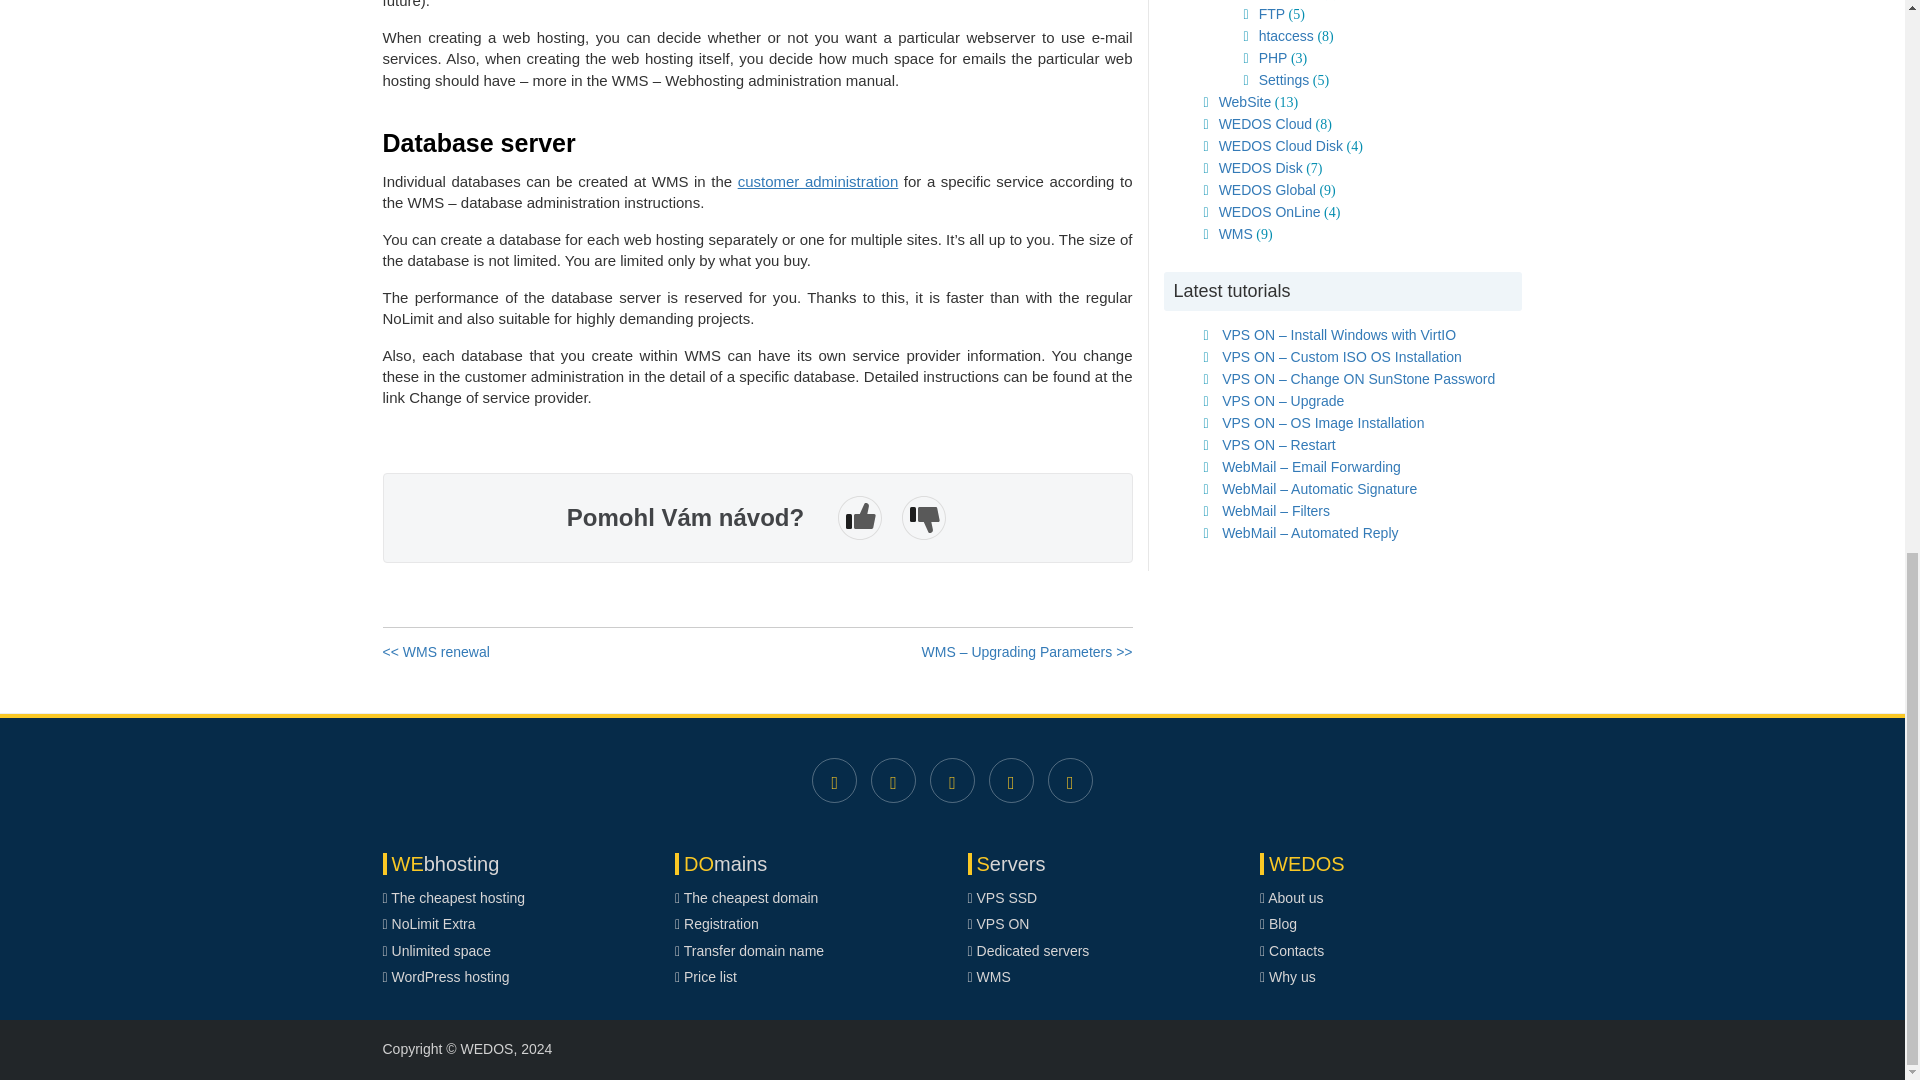 This screenshot has height=1080, width=1920. I want to click on twitter page, so click(893, 780).